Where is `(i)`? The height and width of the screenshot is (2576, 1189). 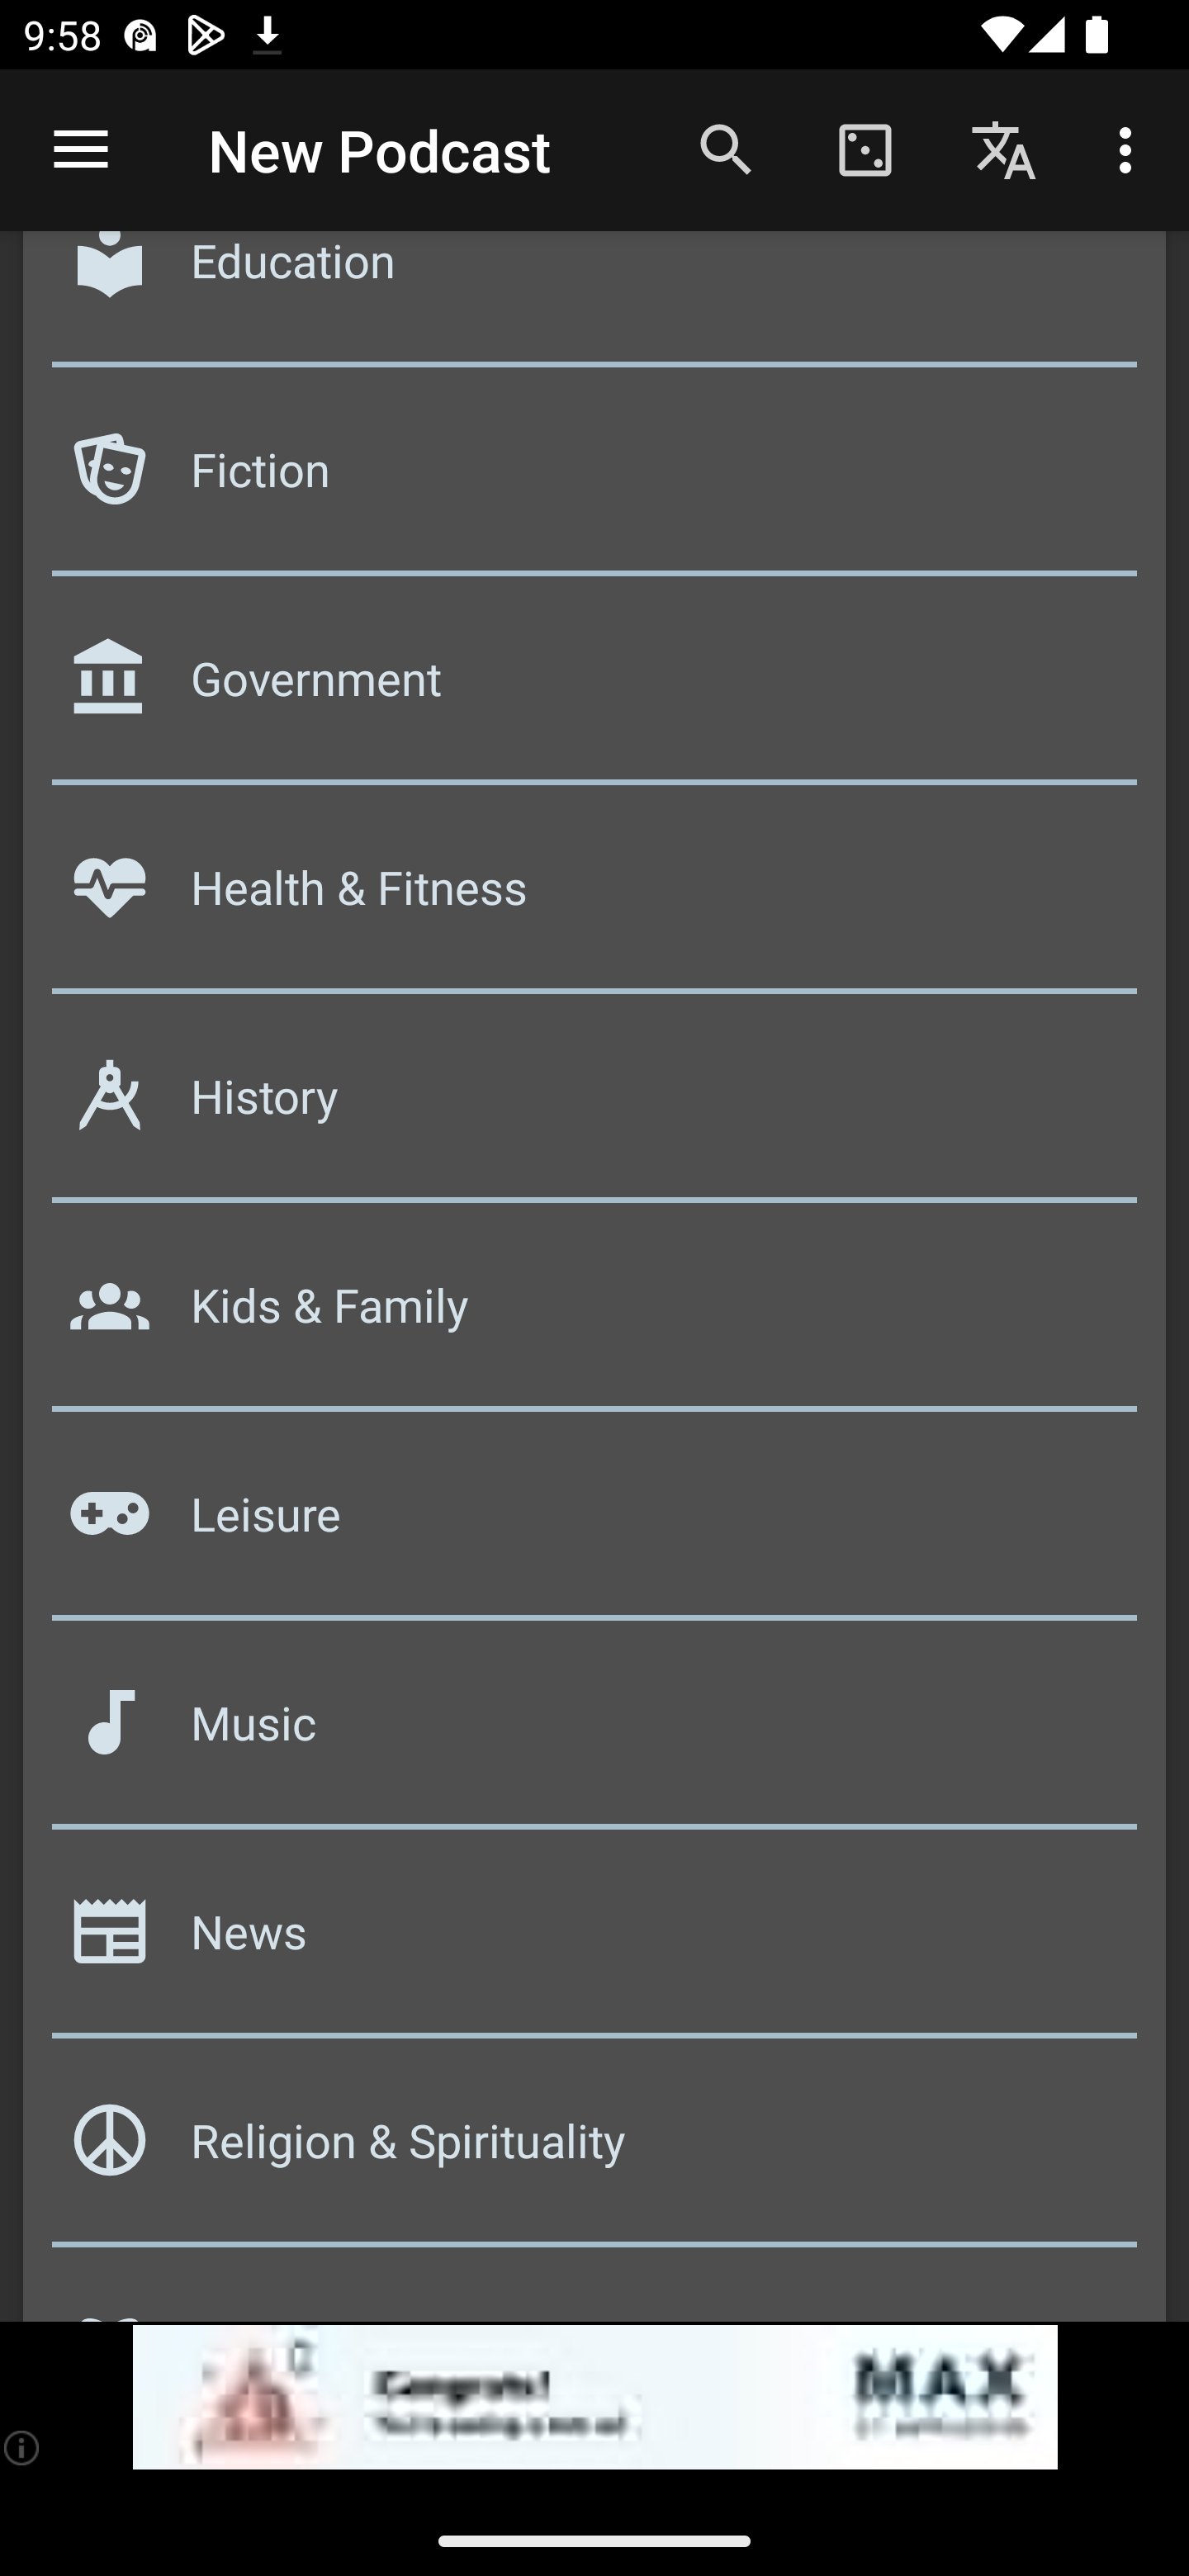
(i) is located at coordinates (23, 2447).